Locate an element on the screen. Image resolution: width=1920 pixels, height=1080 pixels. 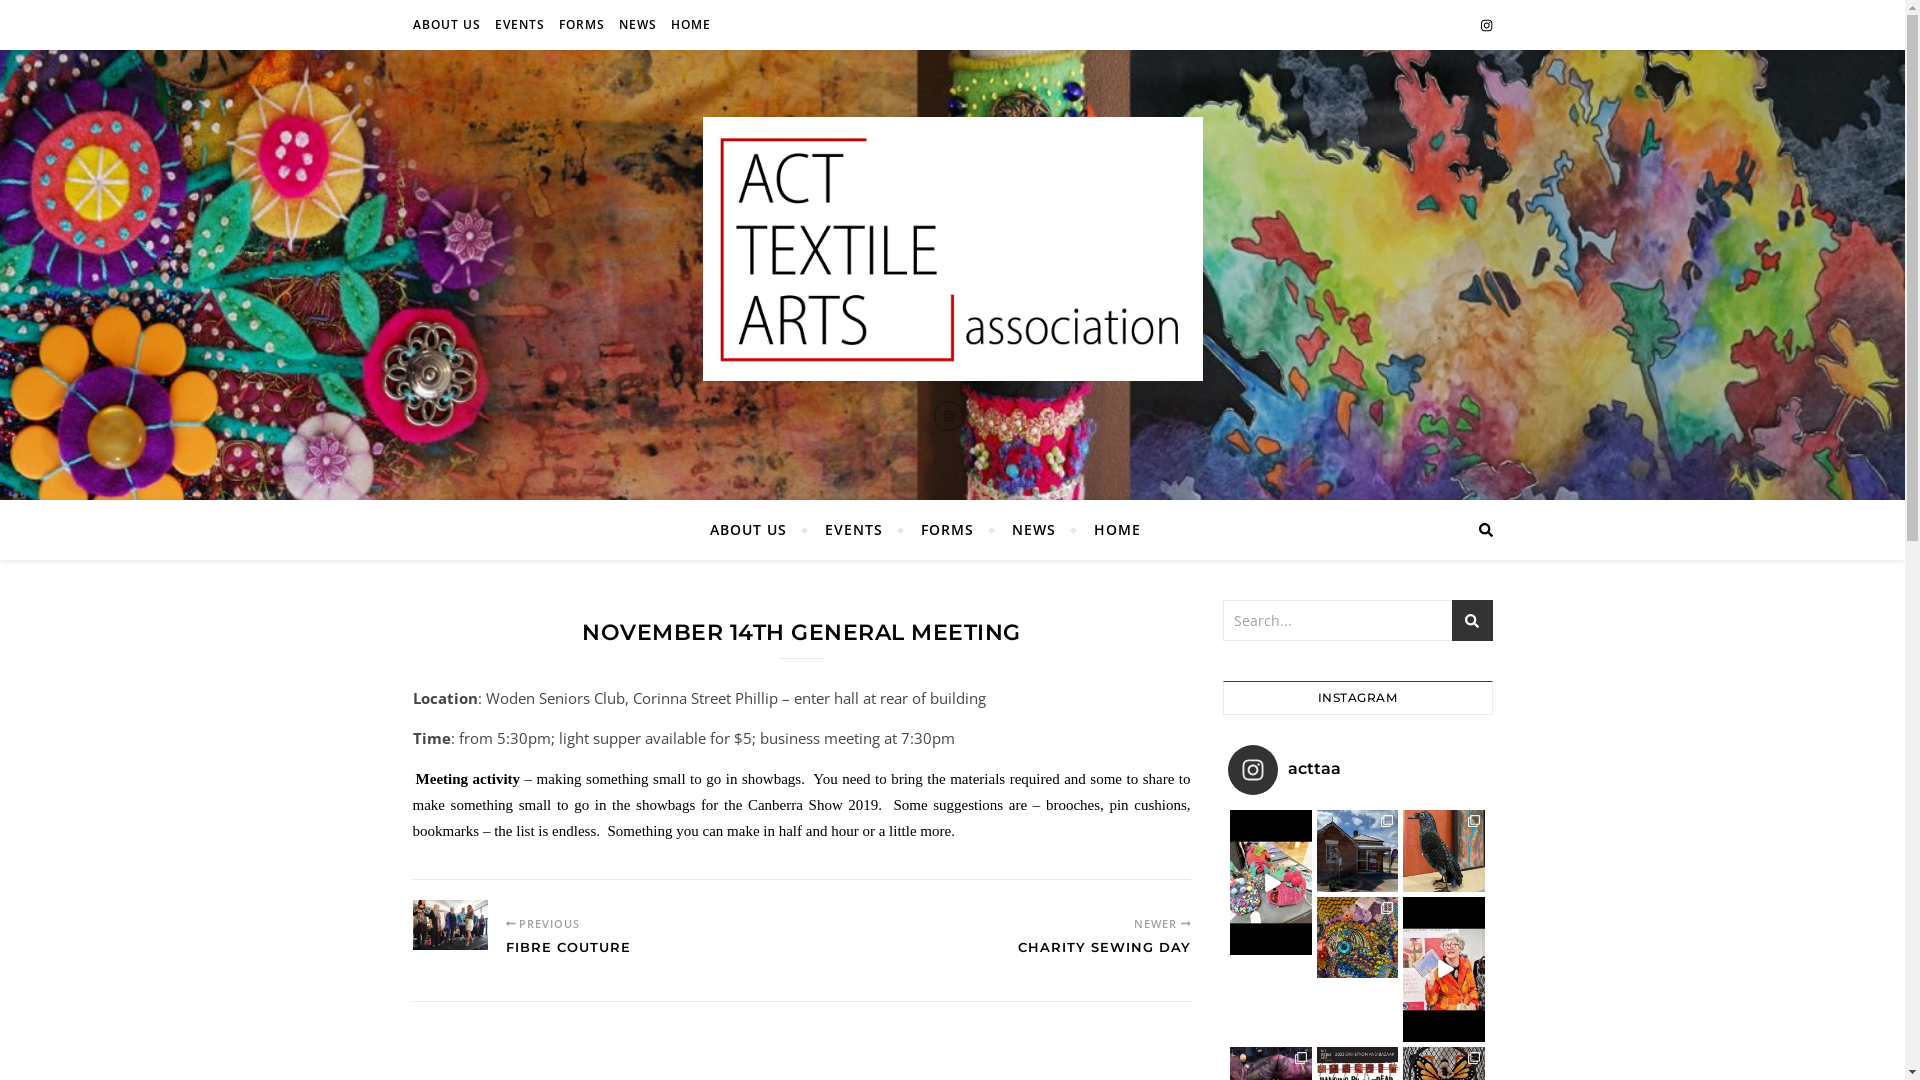
HOME is located at coordinates (1108, 530).